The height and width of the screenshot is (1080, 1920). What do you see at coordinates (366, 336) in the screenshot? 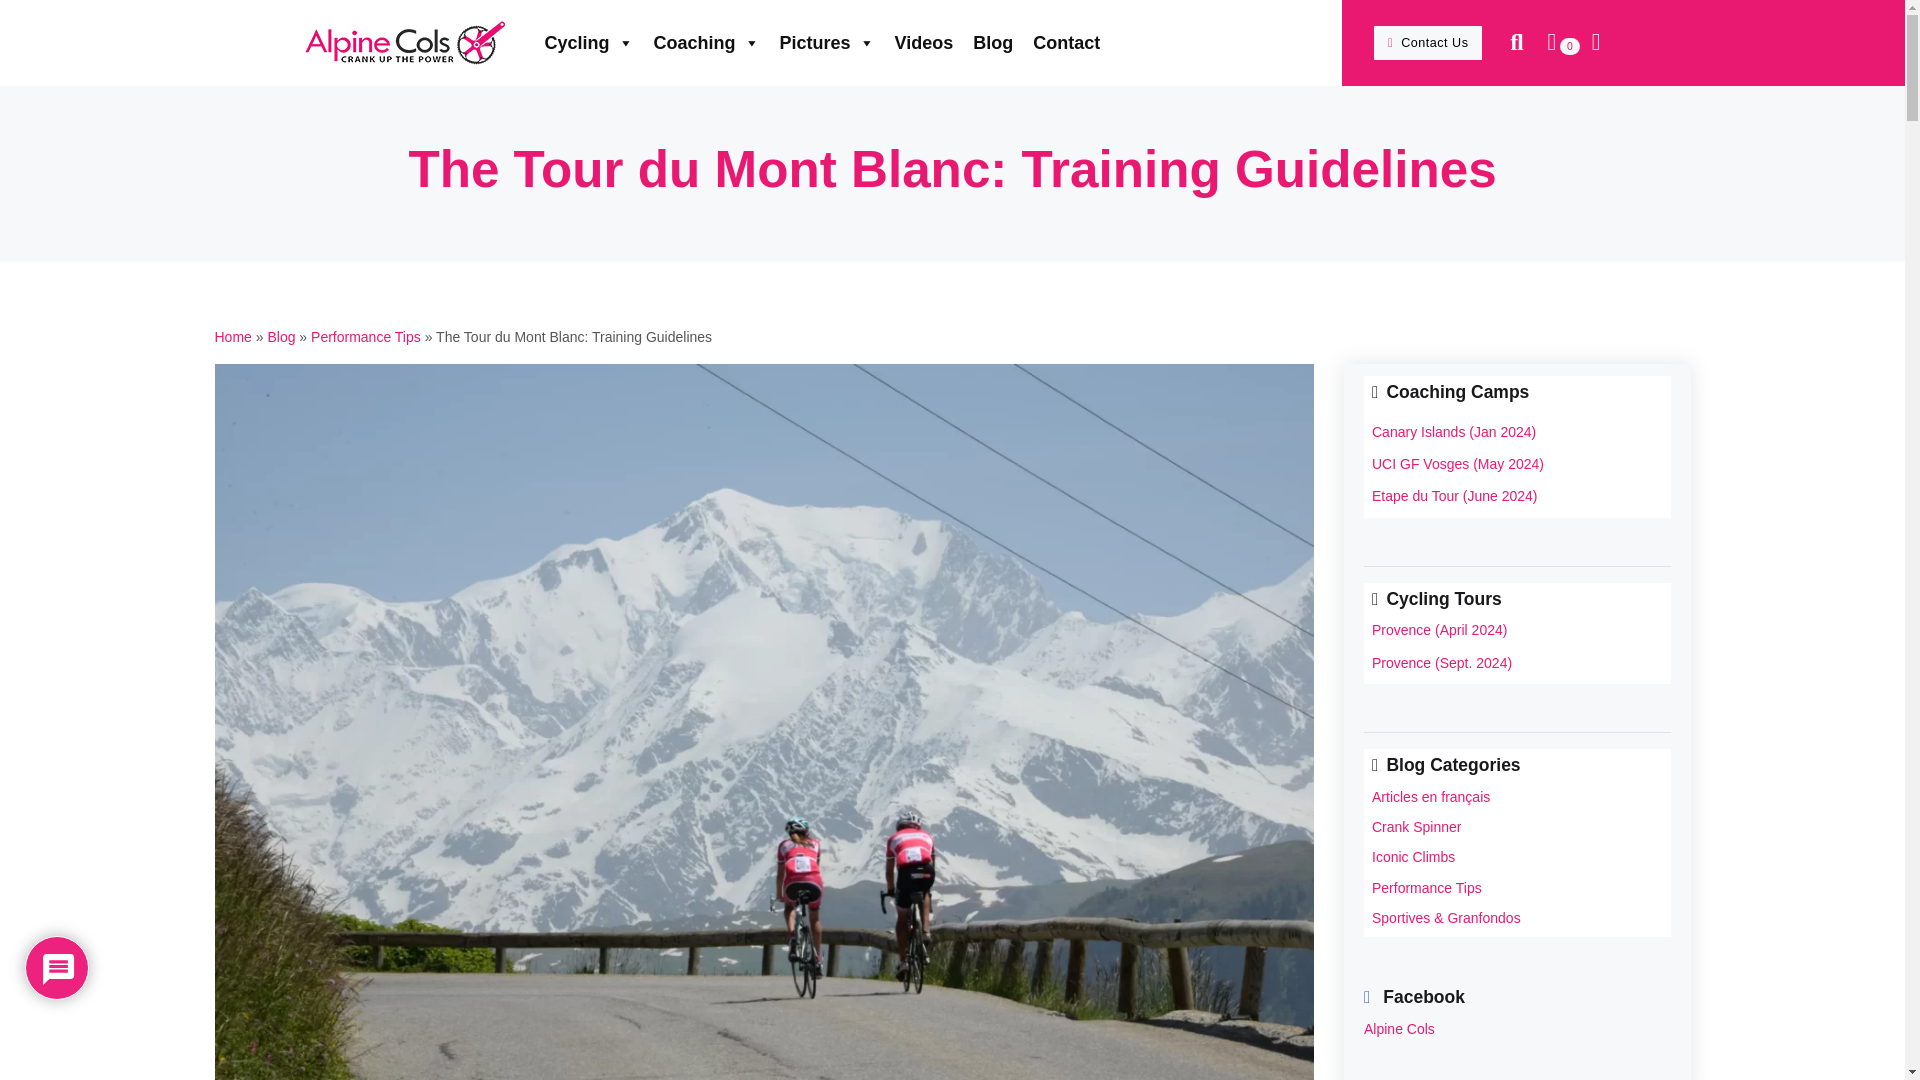
I see `Blog` at bounding box center [366, 336].